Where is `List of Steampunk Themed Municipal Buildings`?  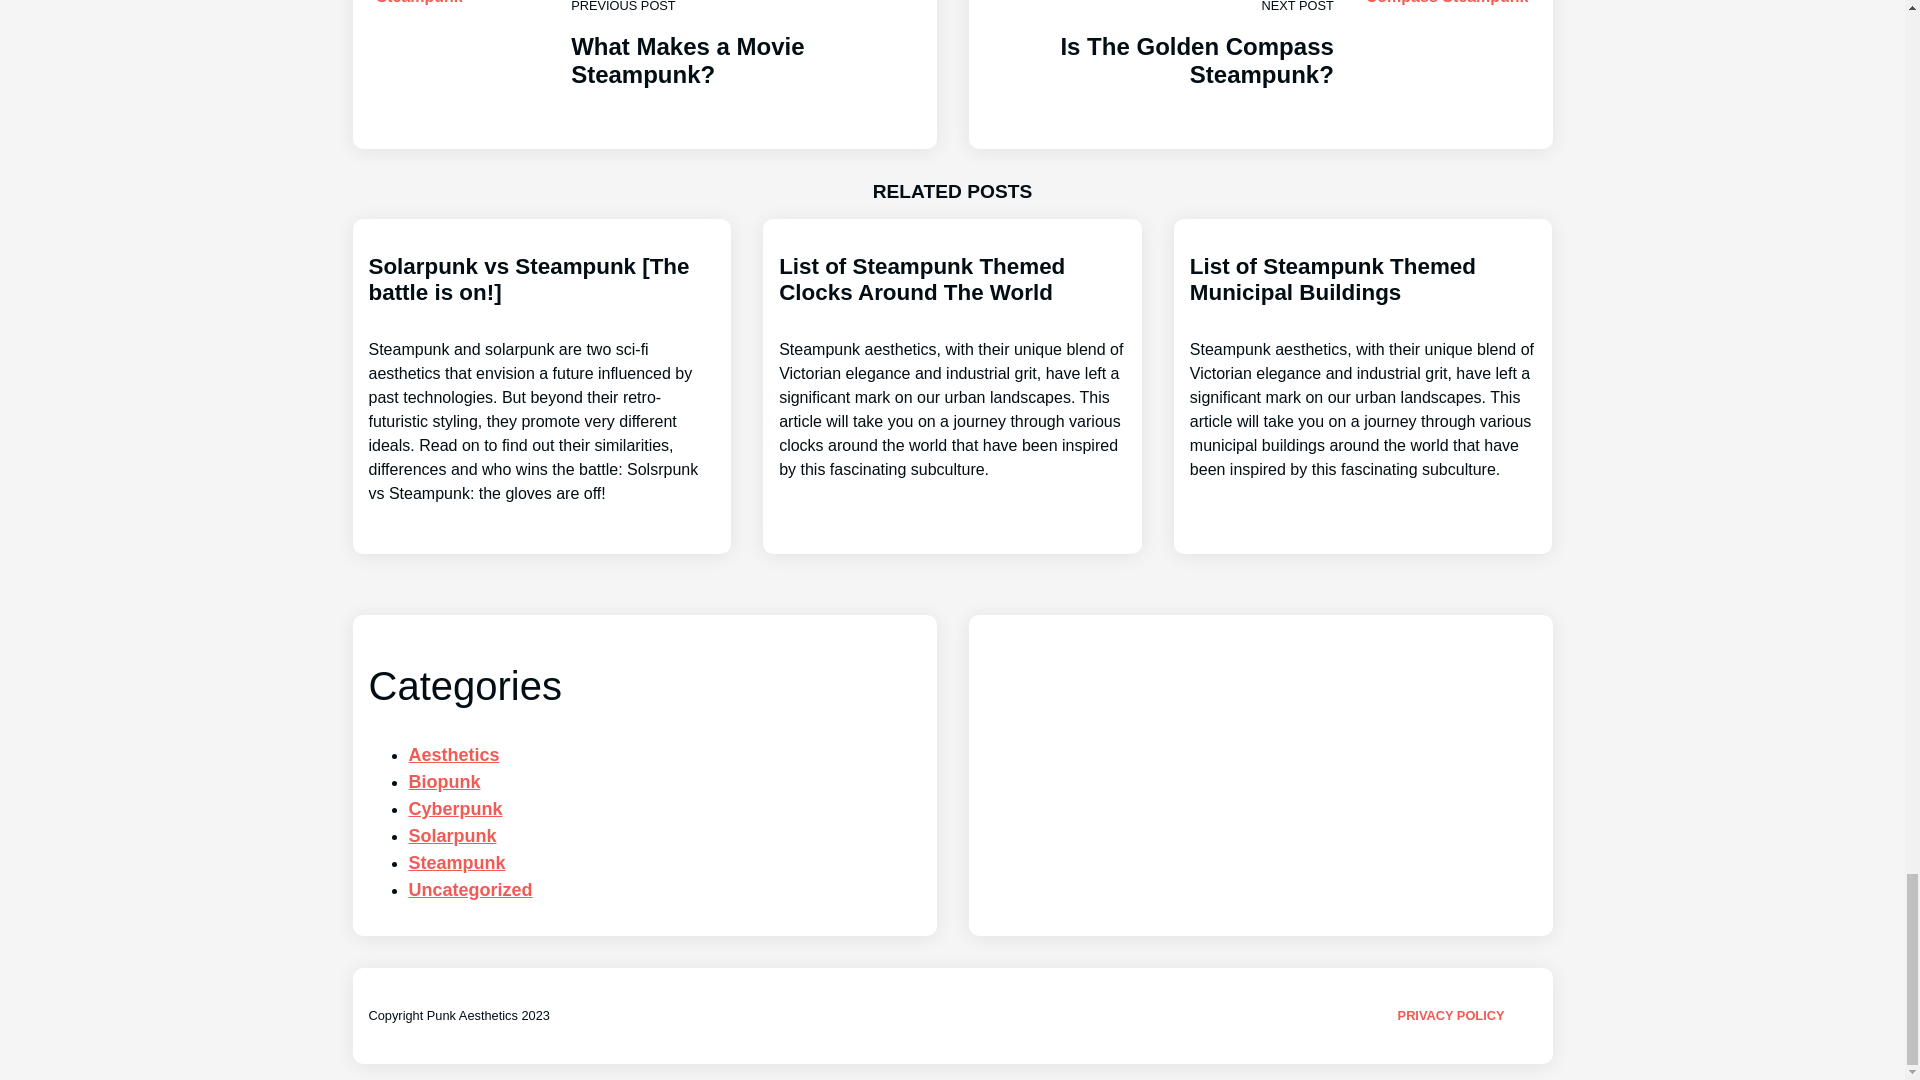
List of Steampunk Themed Municipal Buildings is located at coordinates (1259, 75).